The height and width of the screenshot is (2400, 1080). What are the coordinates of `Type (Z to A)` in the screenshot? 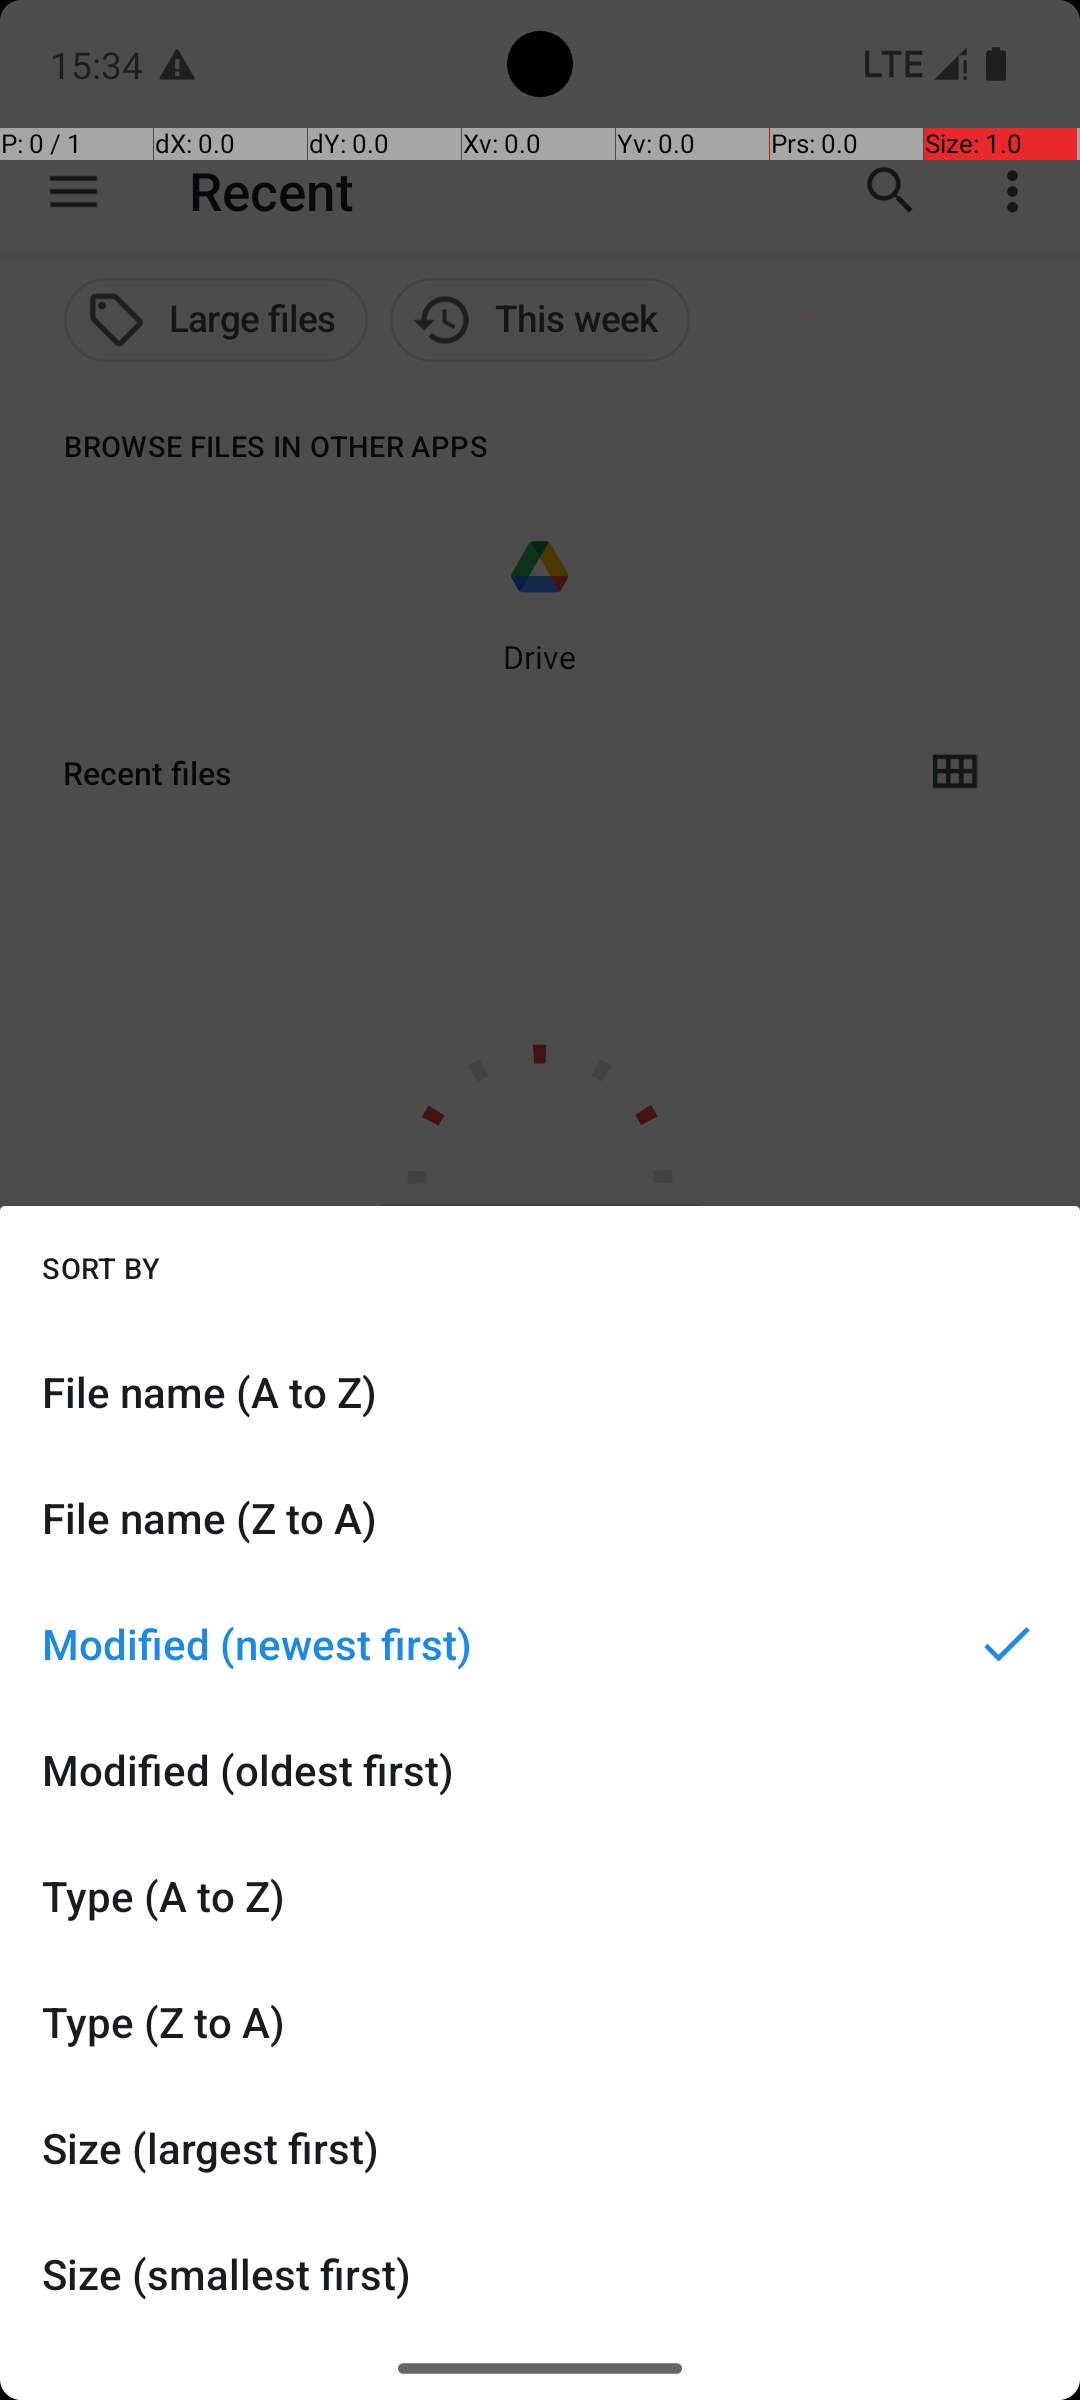 It's located at (540, 2022).